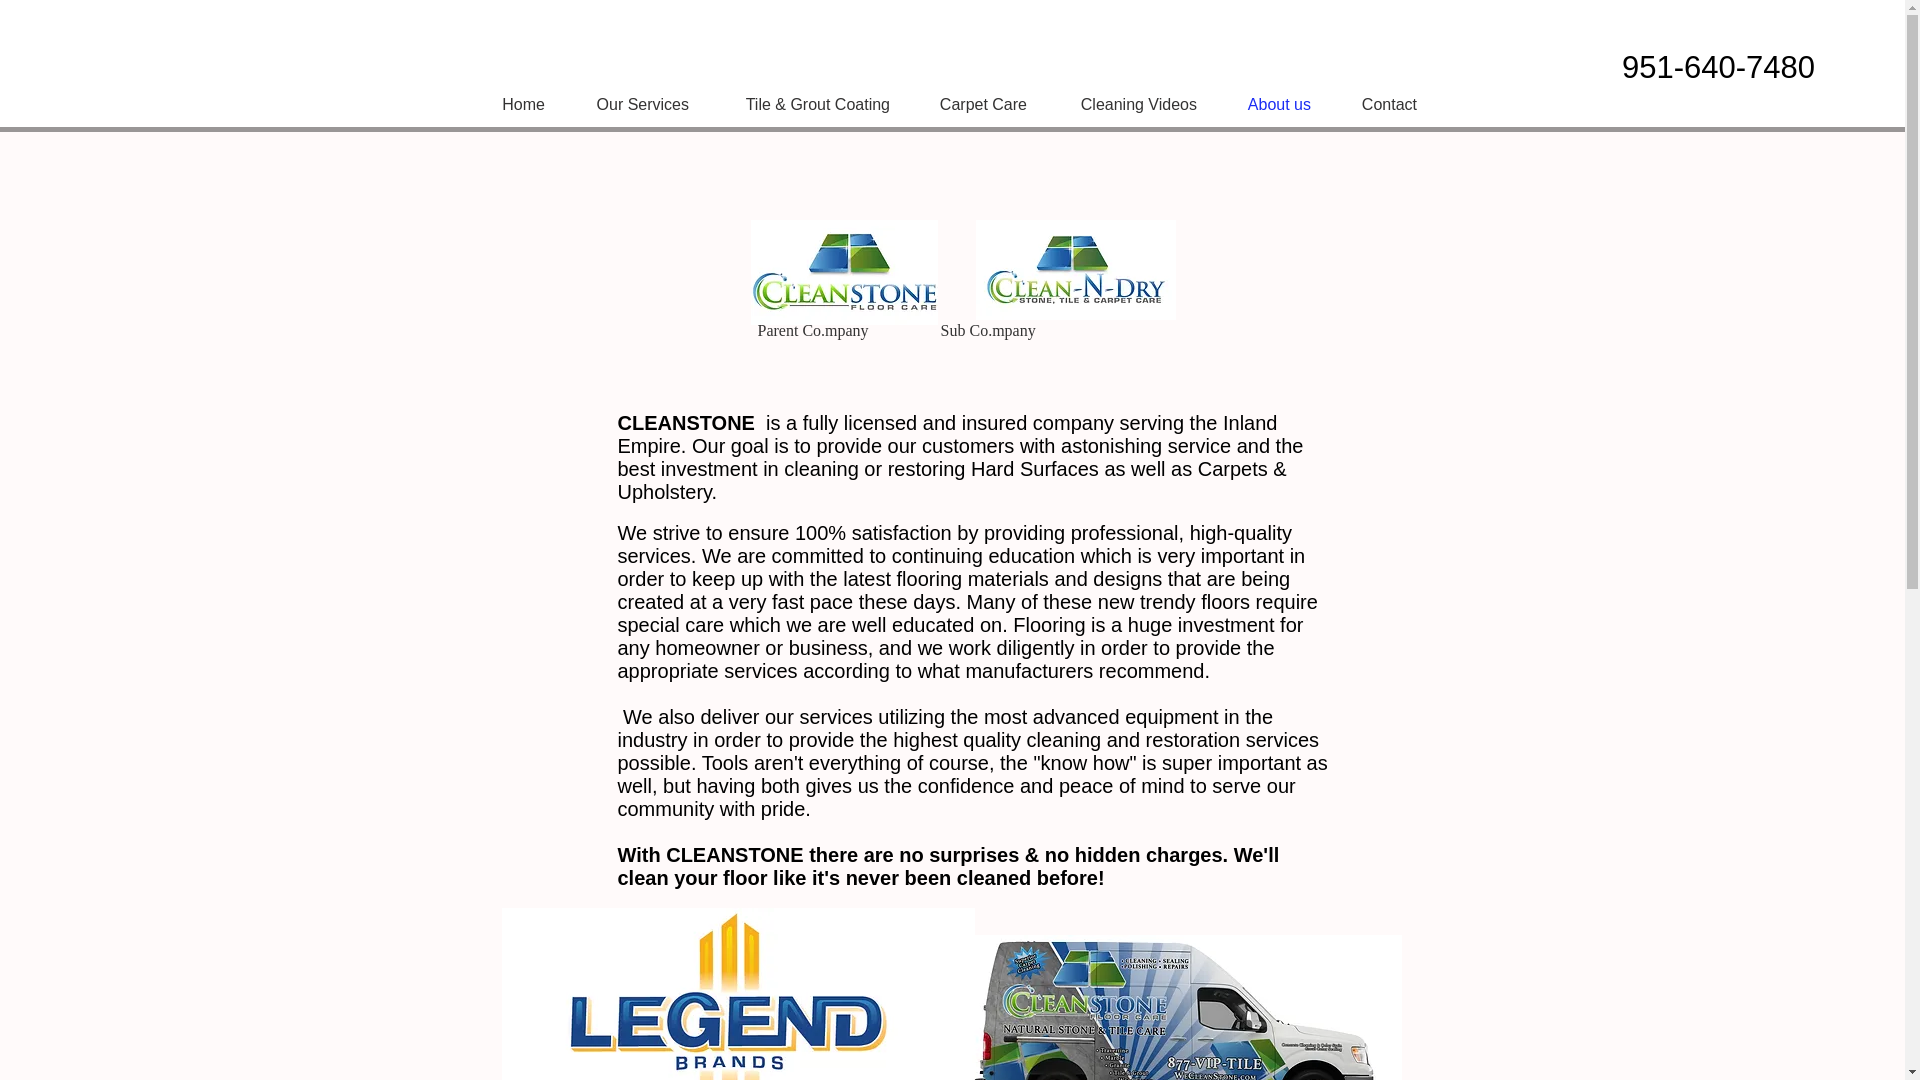 Image resolution: width=1920 pixels, height=1080 pixels. What do you see at coordinates (632, 104) in the screenshot?
I see `Our Services` at bounding box center [632, 104].